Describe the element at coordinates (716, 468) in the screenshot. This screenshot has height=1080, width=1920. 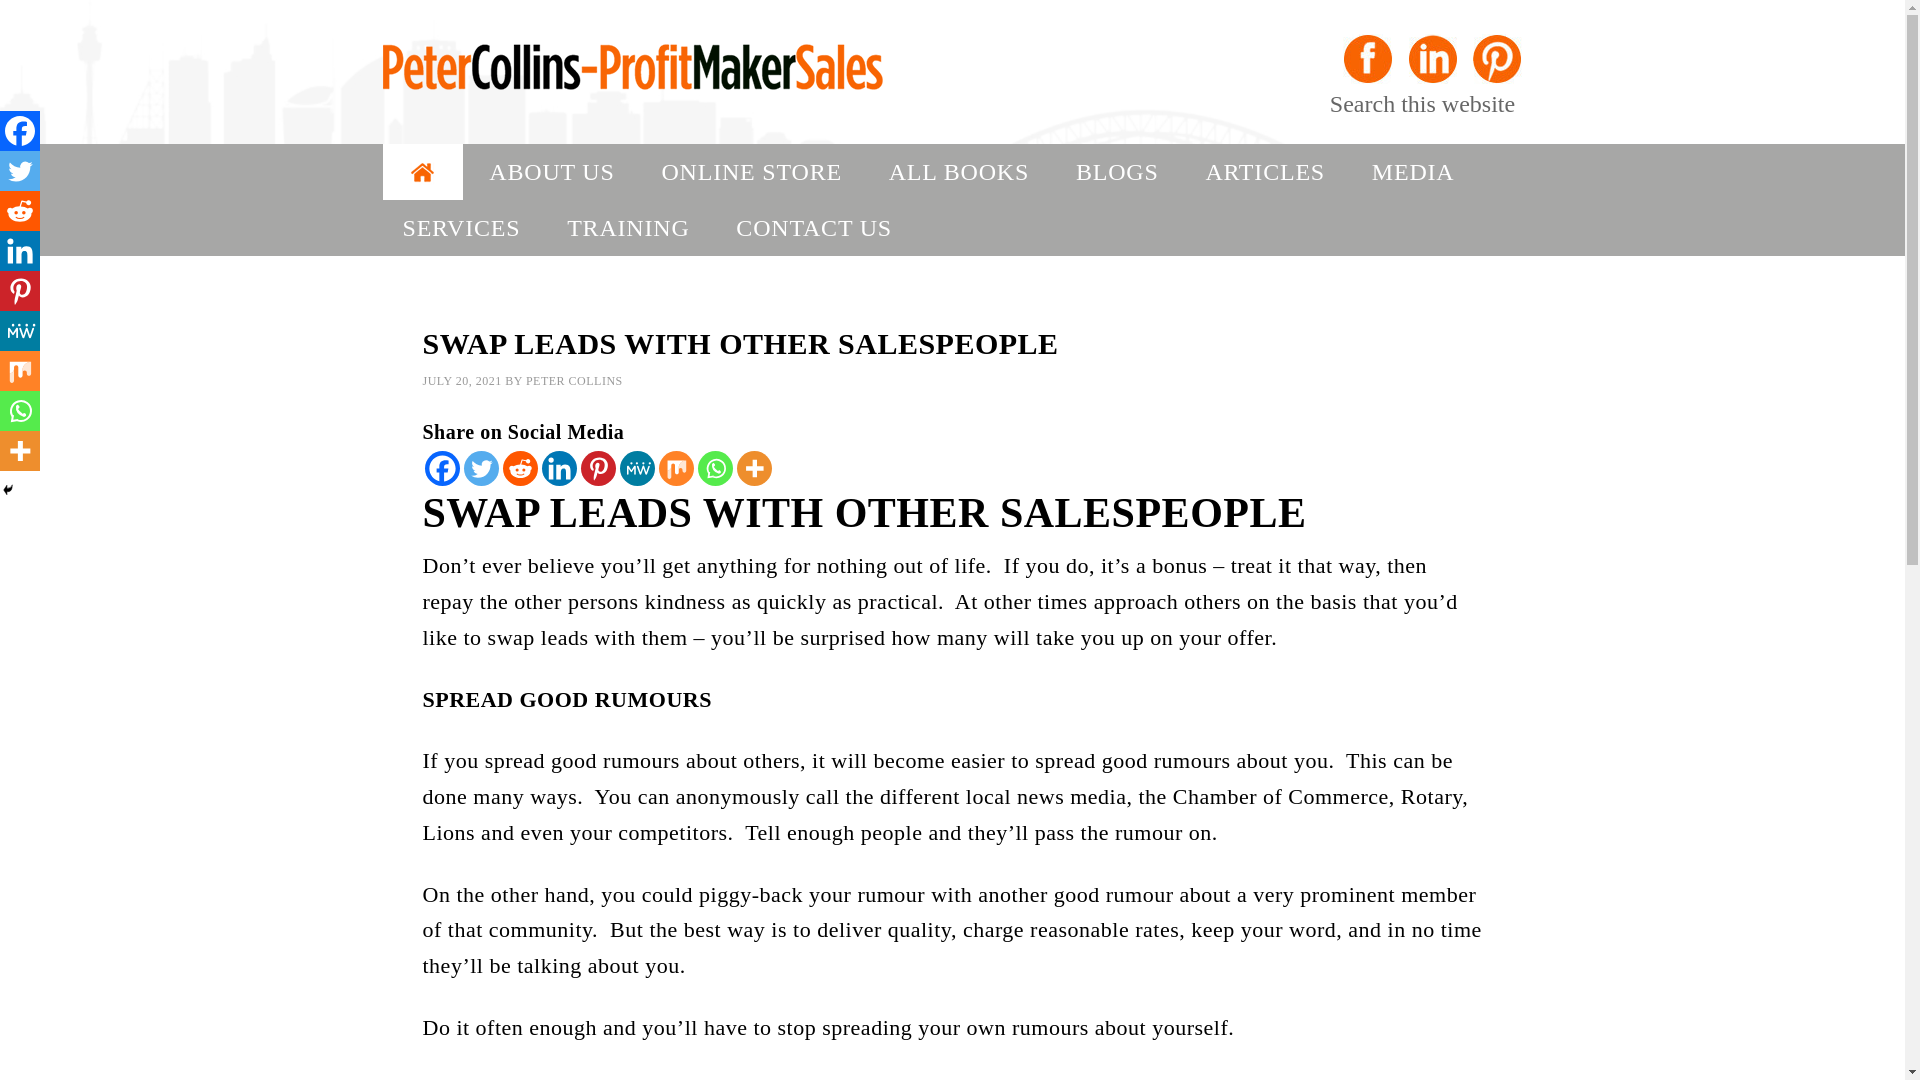
I see `Whatsapp` at that location.